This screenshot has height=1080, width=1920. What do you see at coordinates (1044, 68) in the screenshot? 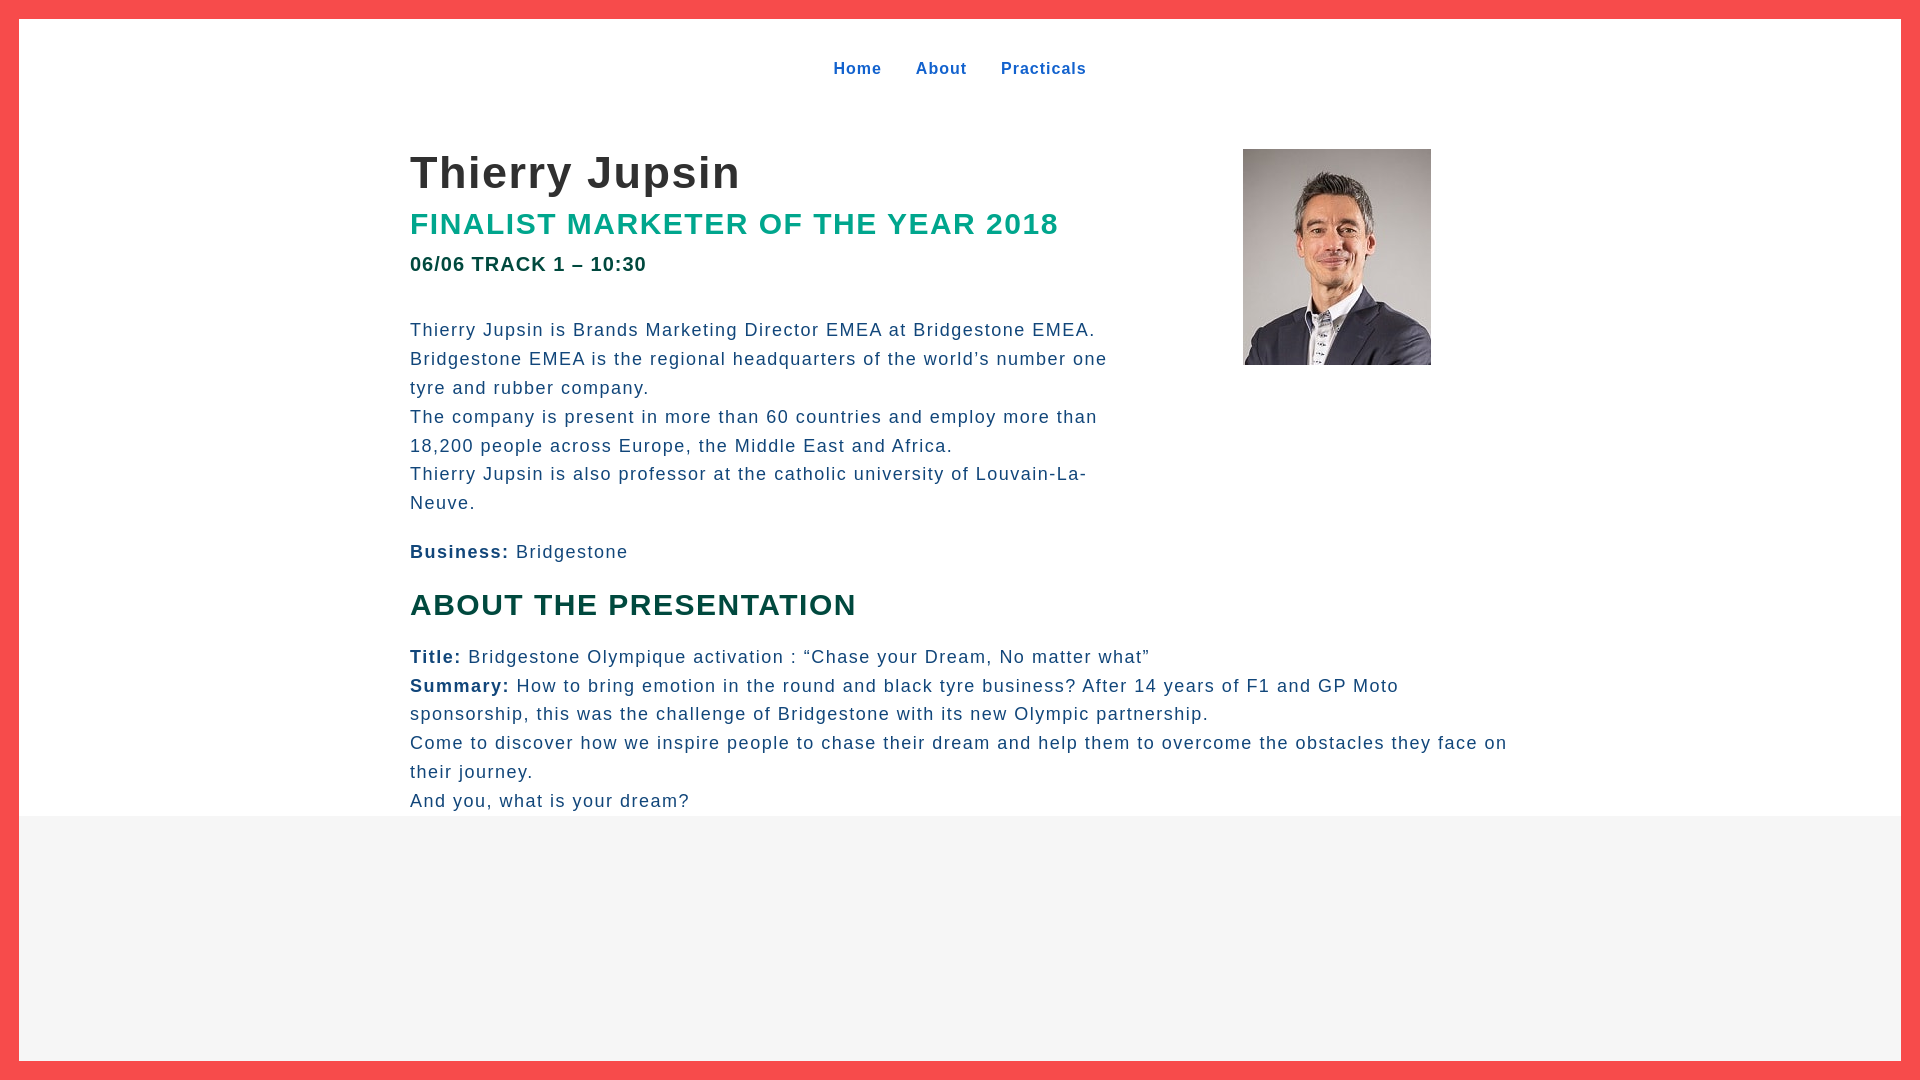
I see `Practicals` at bounding box center [1044, 68].